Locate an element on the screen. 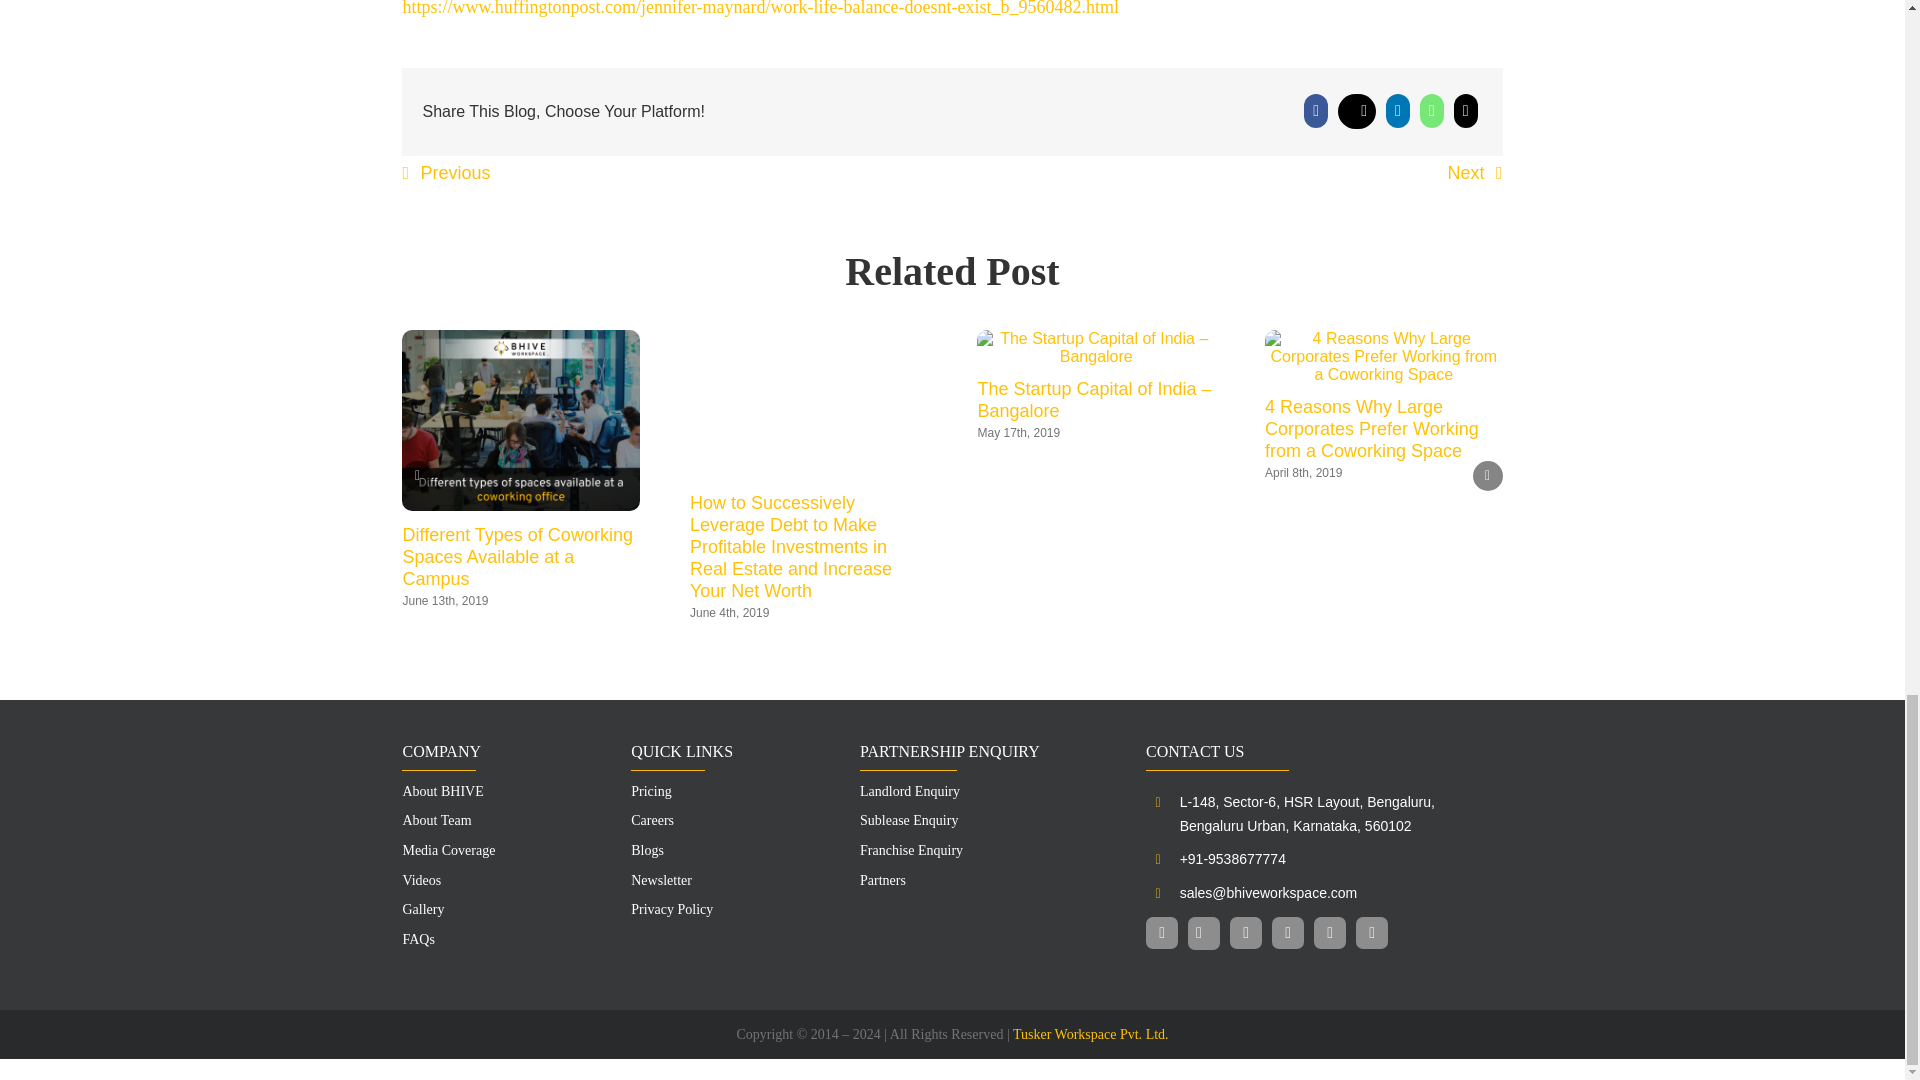 The width and height of the screenshot is (1920, 1080). Instagram is located at coordinates (1246, 932).